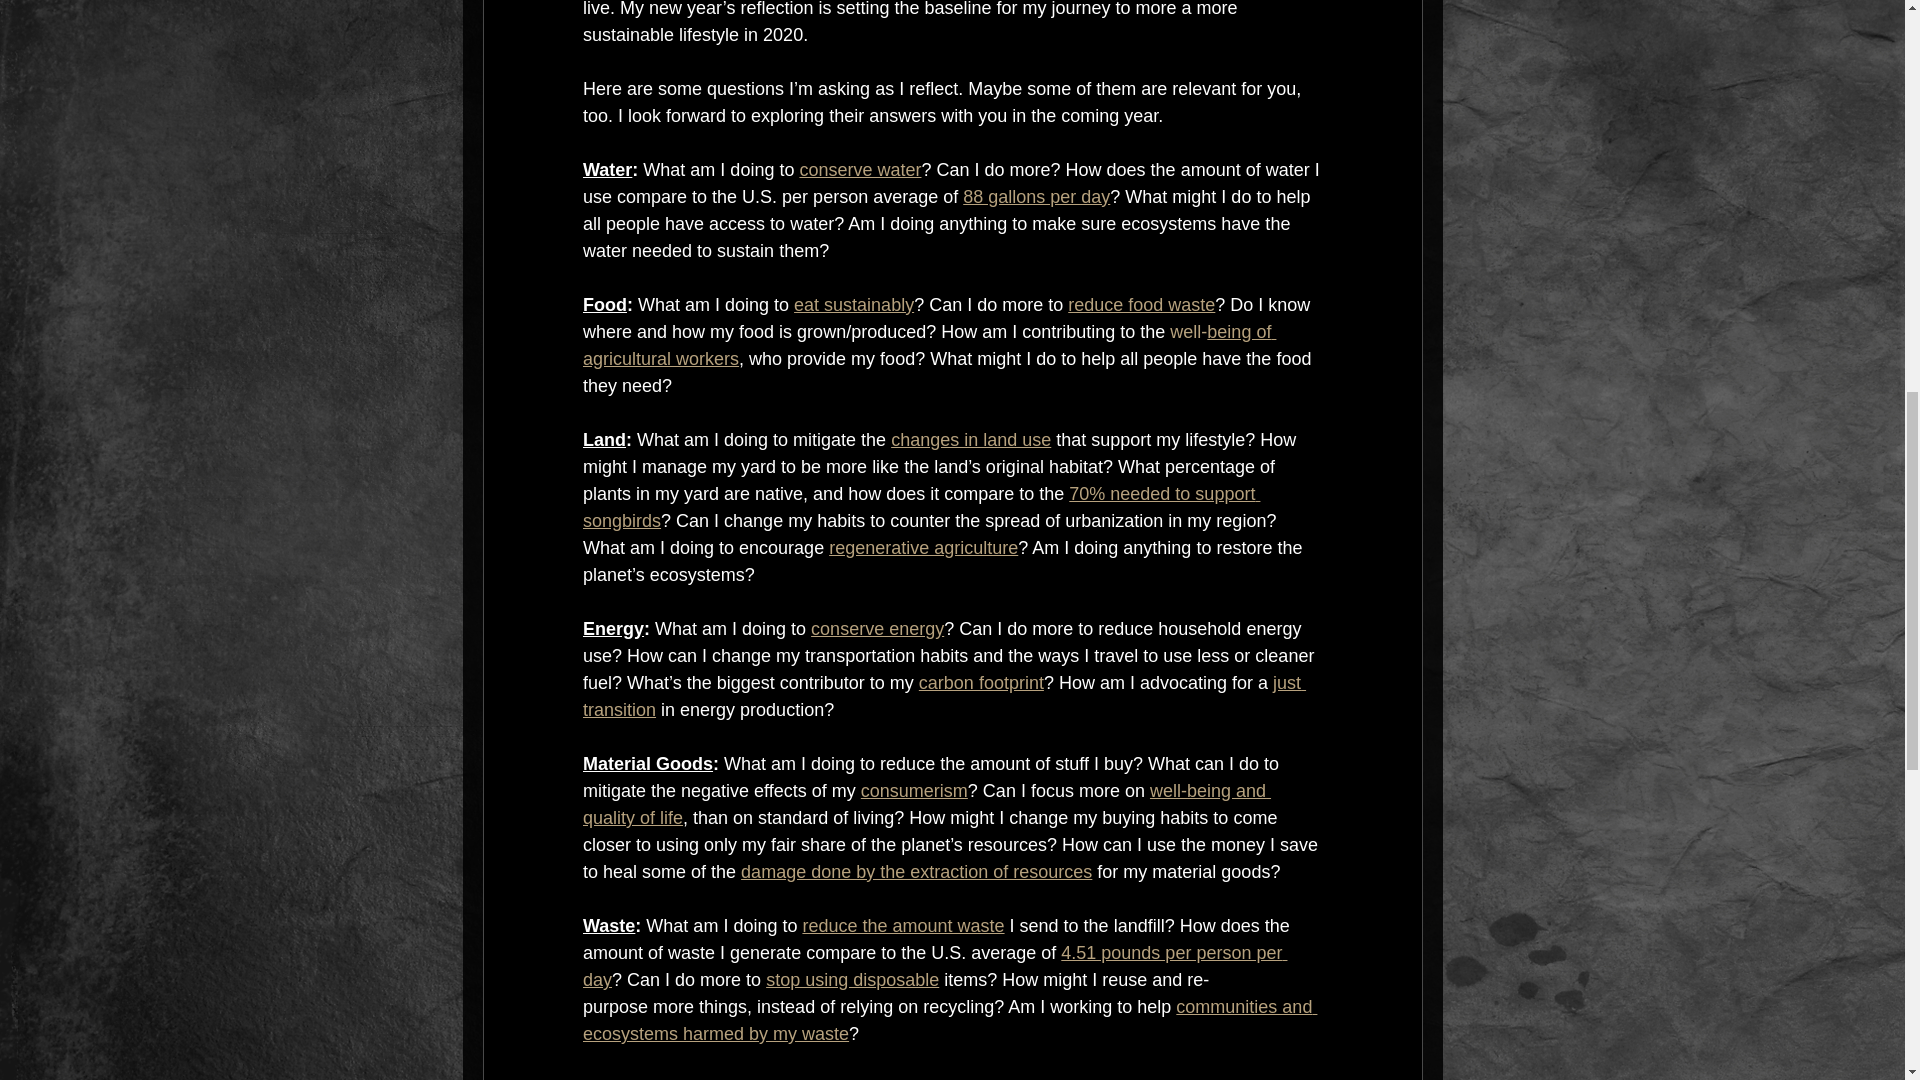 This screenshot has height=1080, width=1920. I want to click on stop using disposable, so click(852, 980).